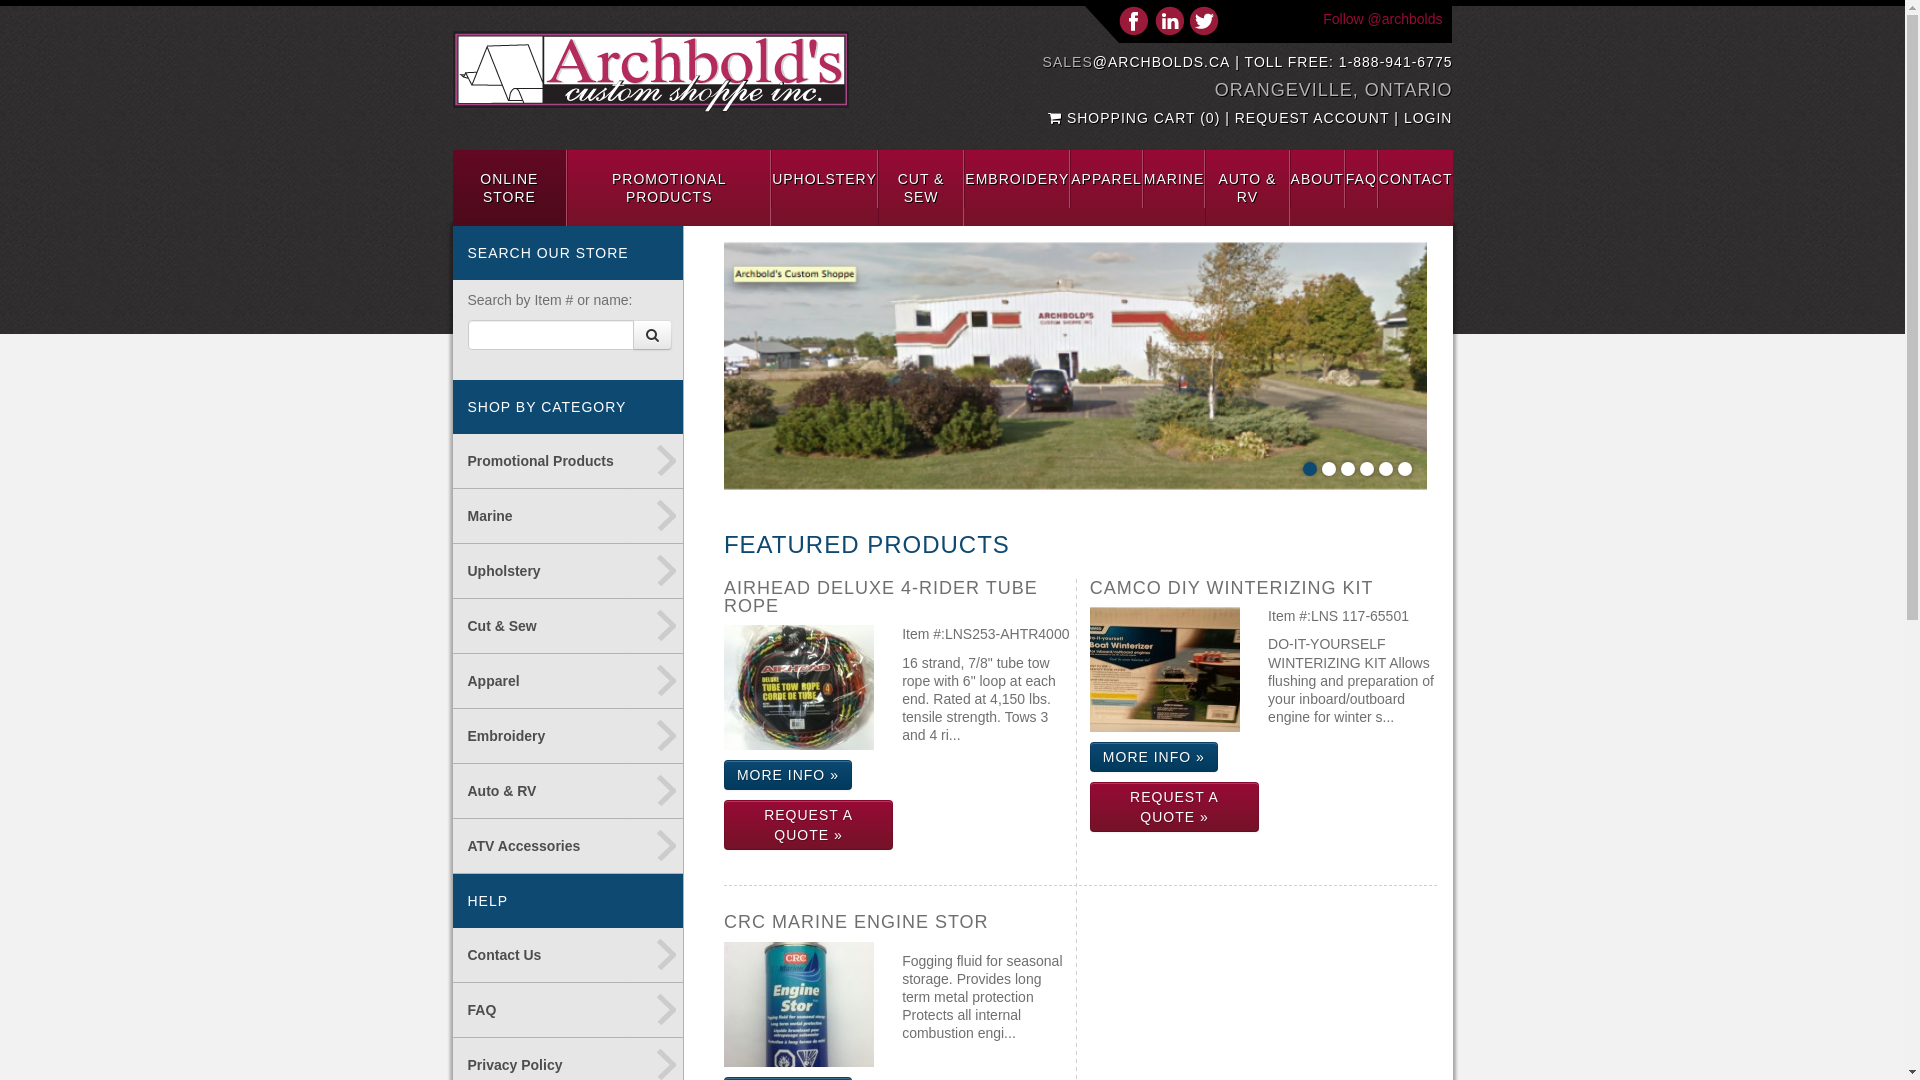 This screenshot has height=1080, width=1920. I want to click on LOGIN, so click(1428, 118).